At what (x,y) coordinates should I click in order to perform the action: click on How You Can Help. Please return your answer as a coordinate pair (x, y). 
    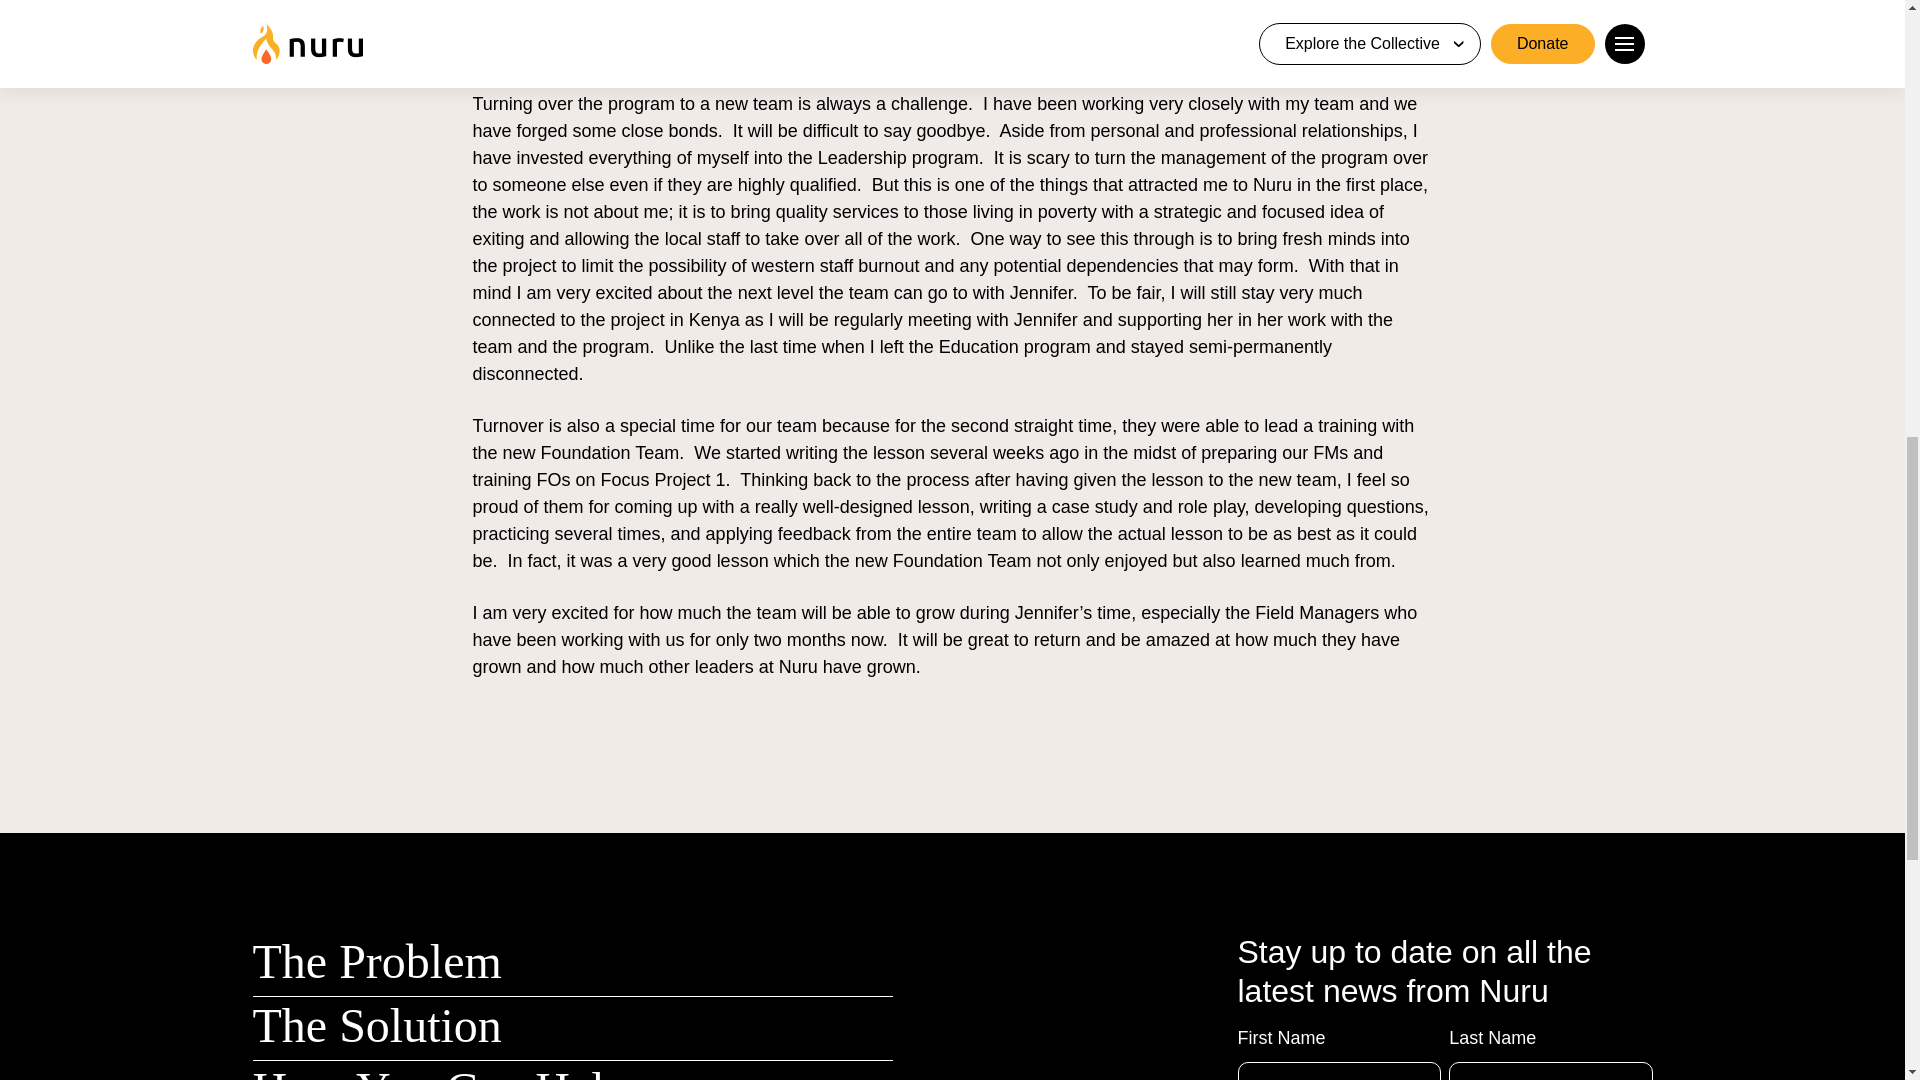
    Looking at the image, I should click on (439, 1071).